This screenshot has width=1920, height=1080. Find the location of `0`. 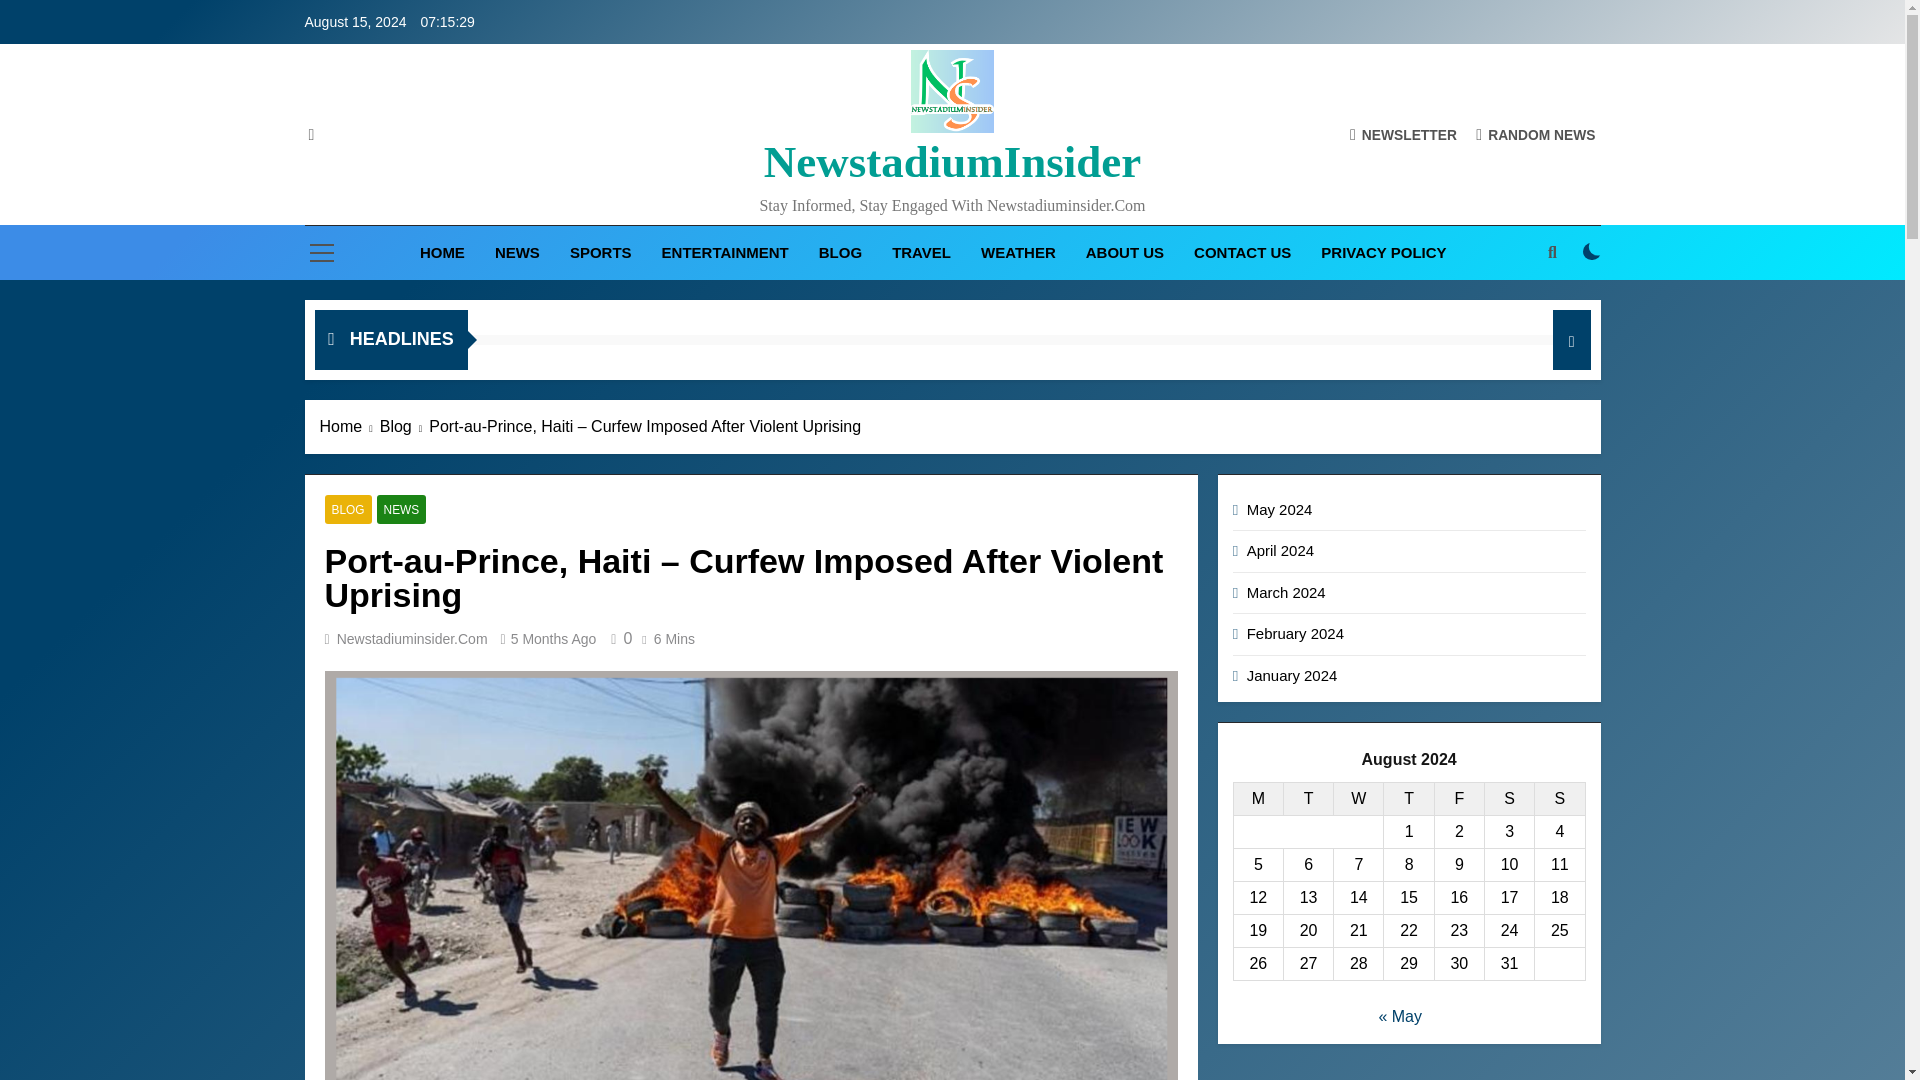

0 is located at coordinates (618, 638).